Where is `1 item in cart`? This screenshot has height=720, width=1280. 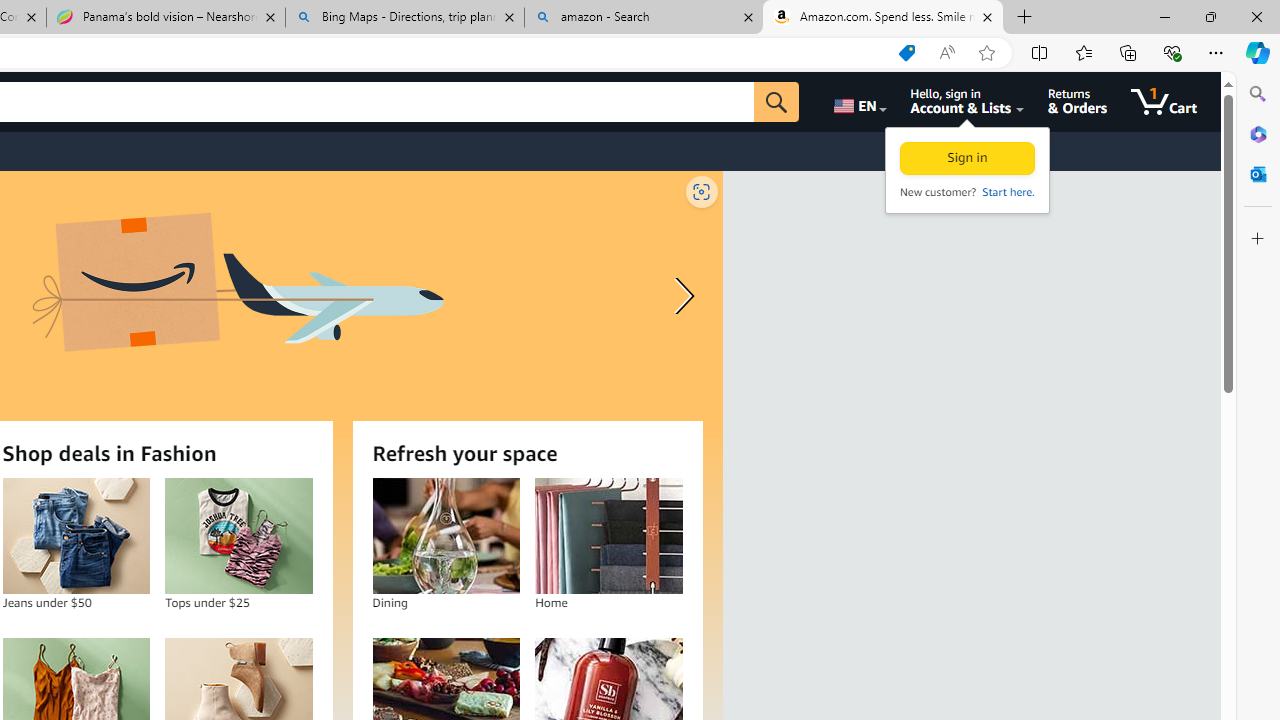 1 item in cart is located at coordinates (1164, 102).